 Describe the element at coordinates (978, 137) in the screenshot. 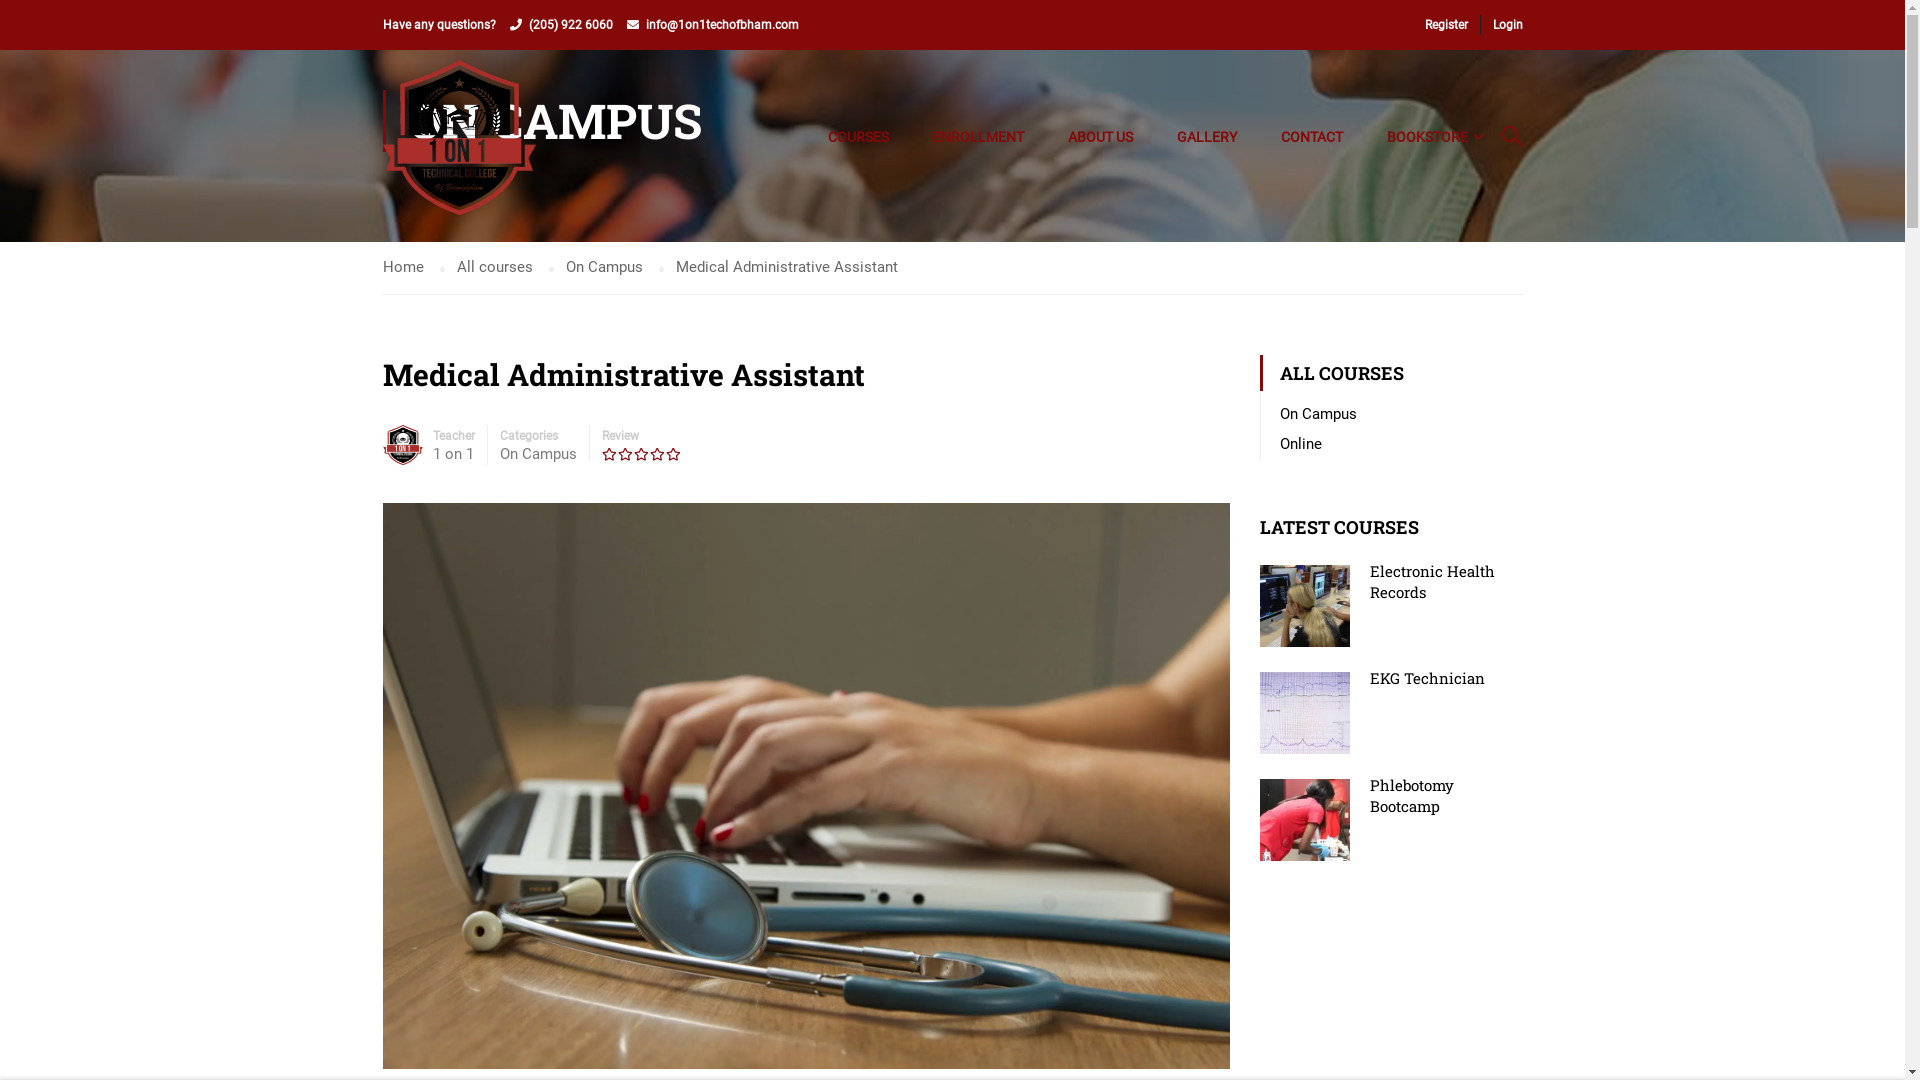

I see `ENROLLMENT` at that location.